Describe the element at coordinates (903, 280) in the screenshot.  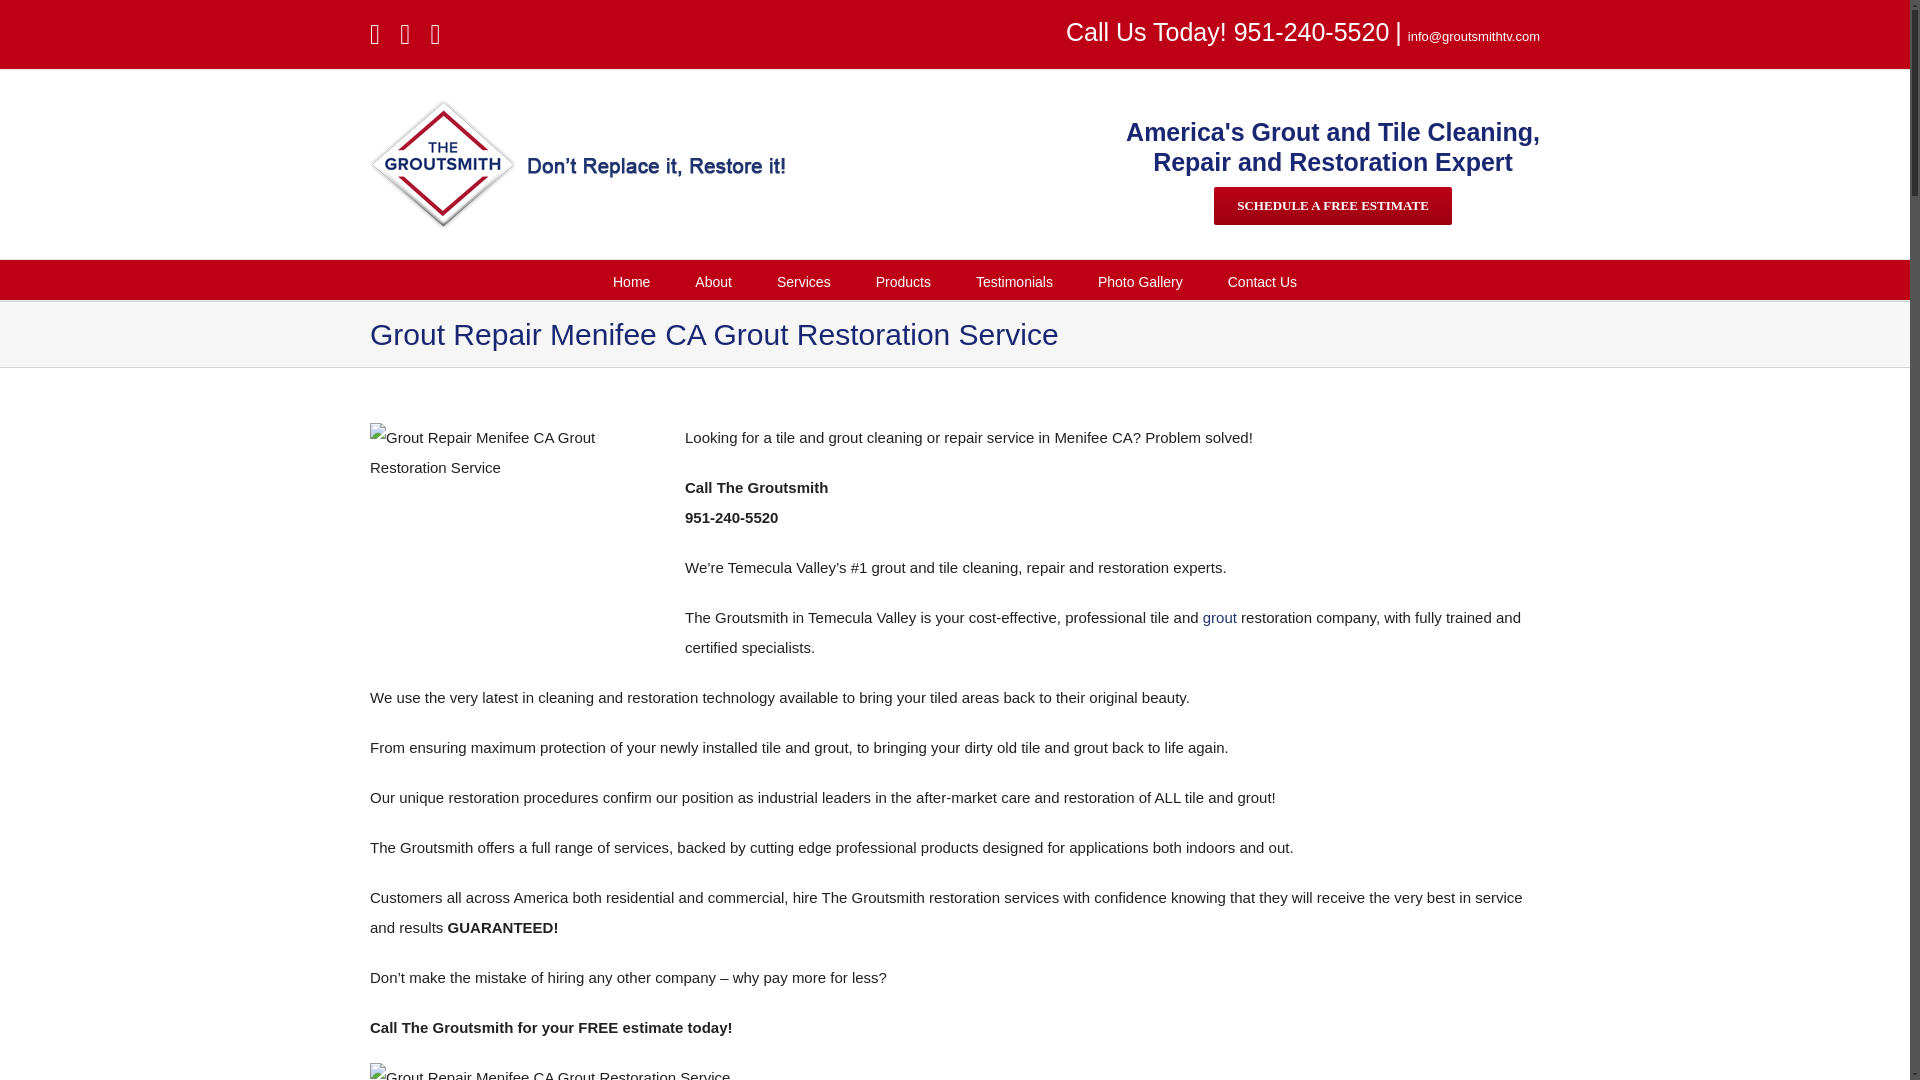
I see `Products` at that location.